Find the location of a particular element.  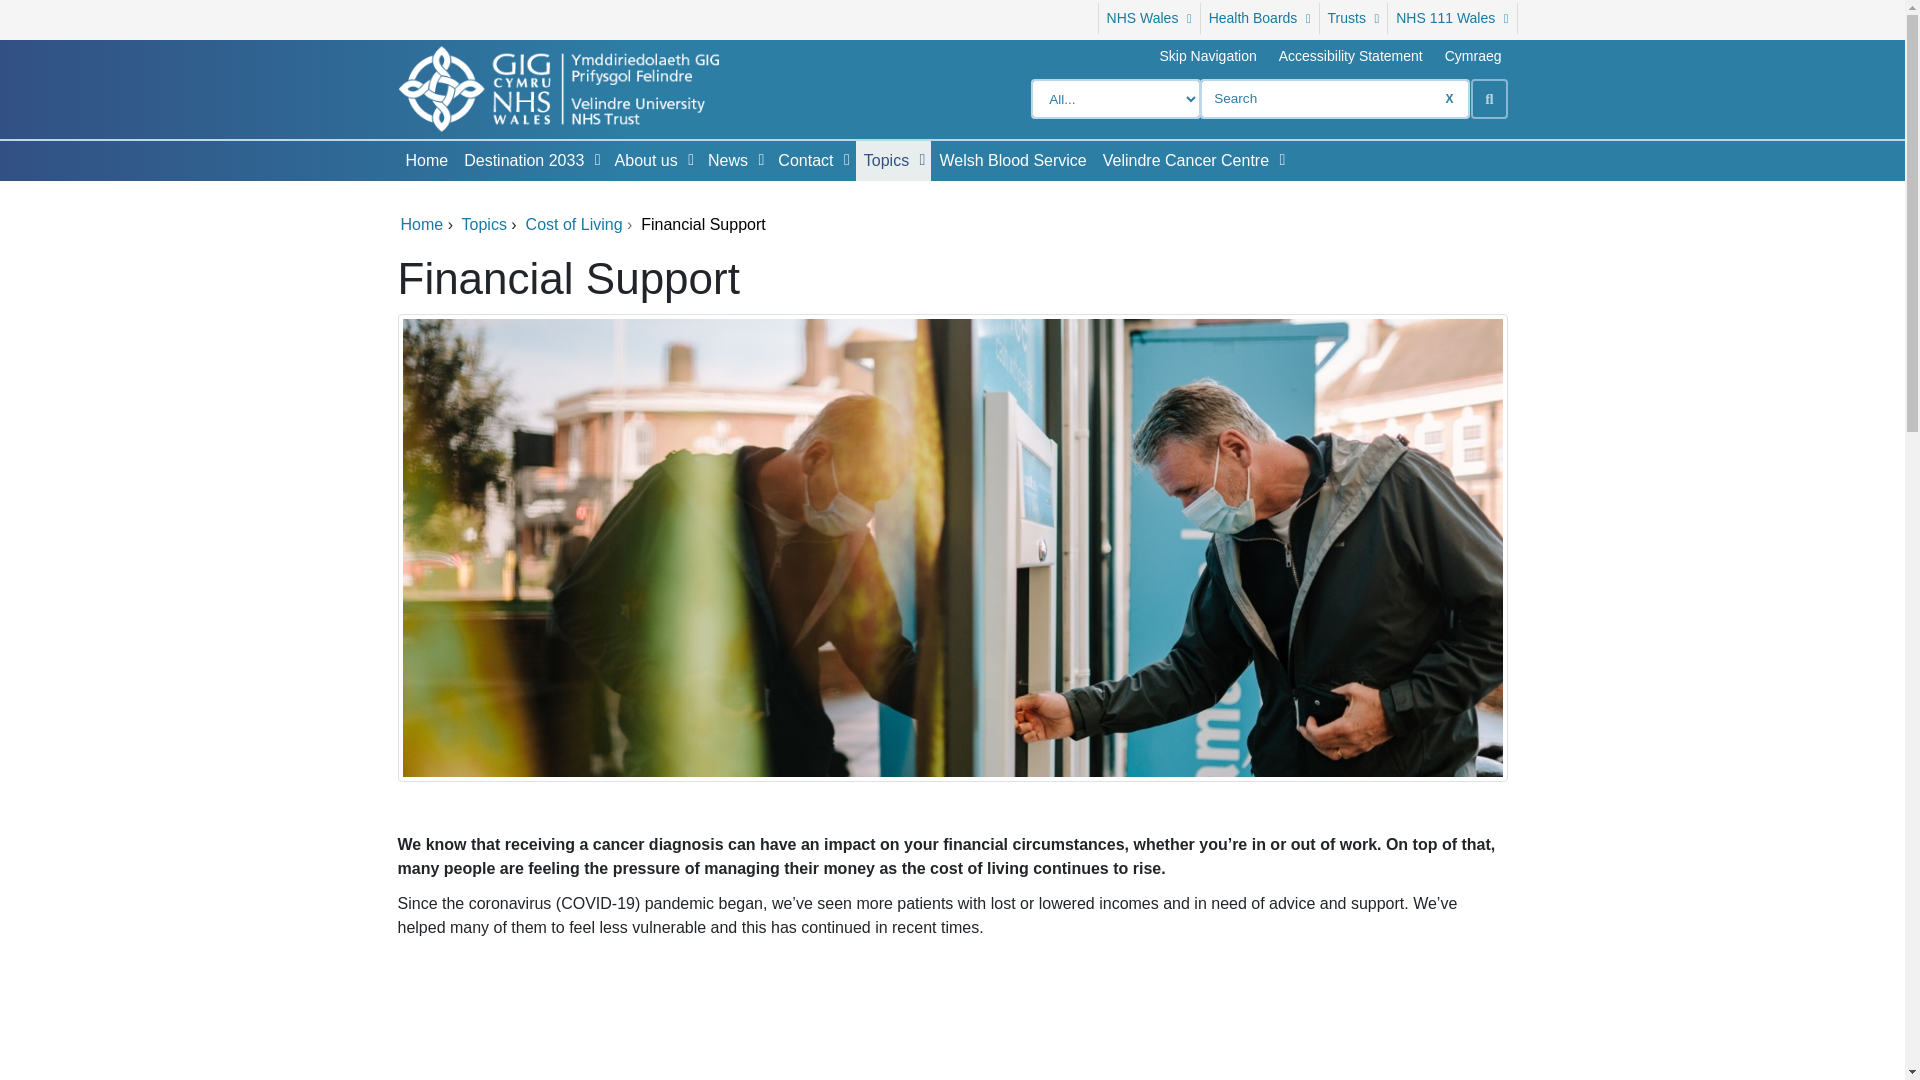

Contact is located at coordinates (801, 161).